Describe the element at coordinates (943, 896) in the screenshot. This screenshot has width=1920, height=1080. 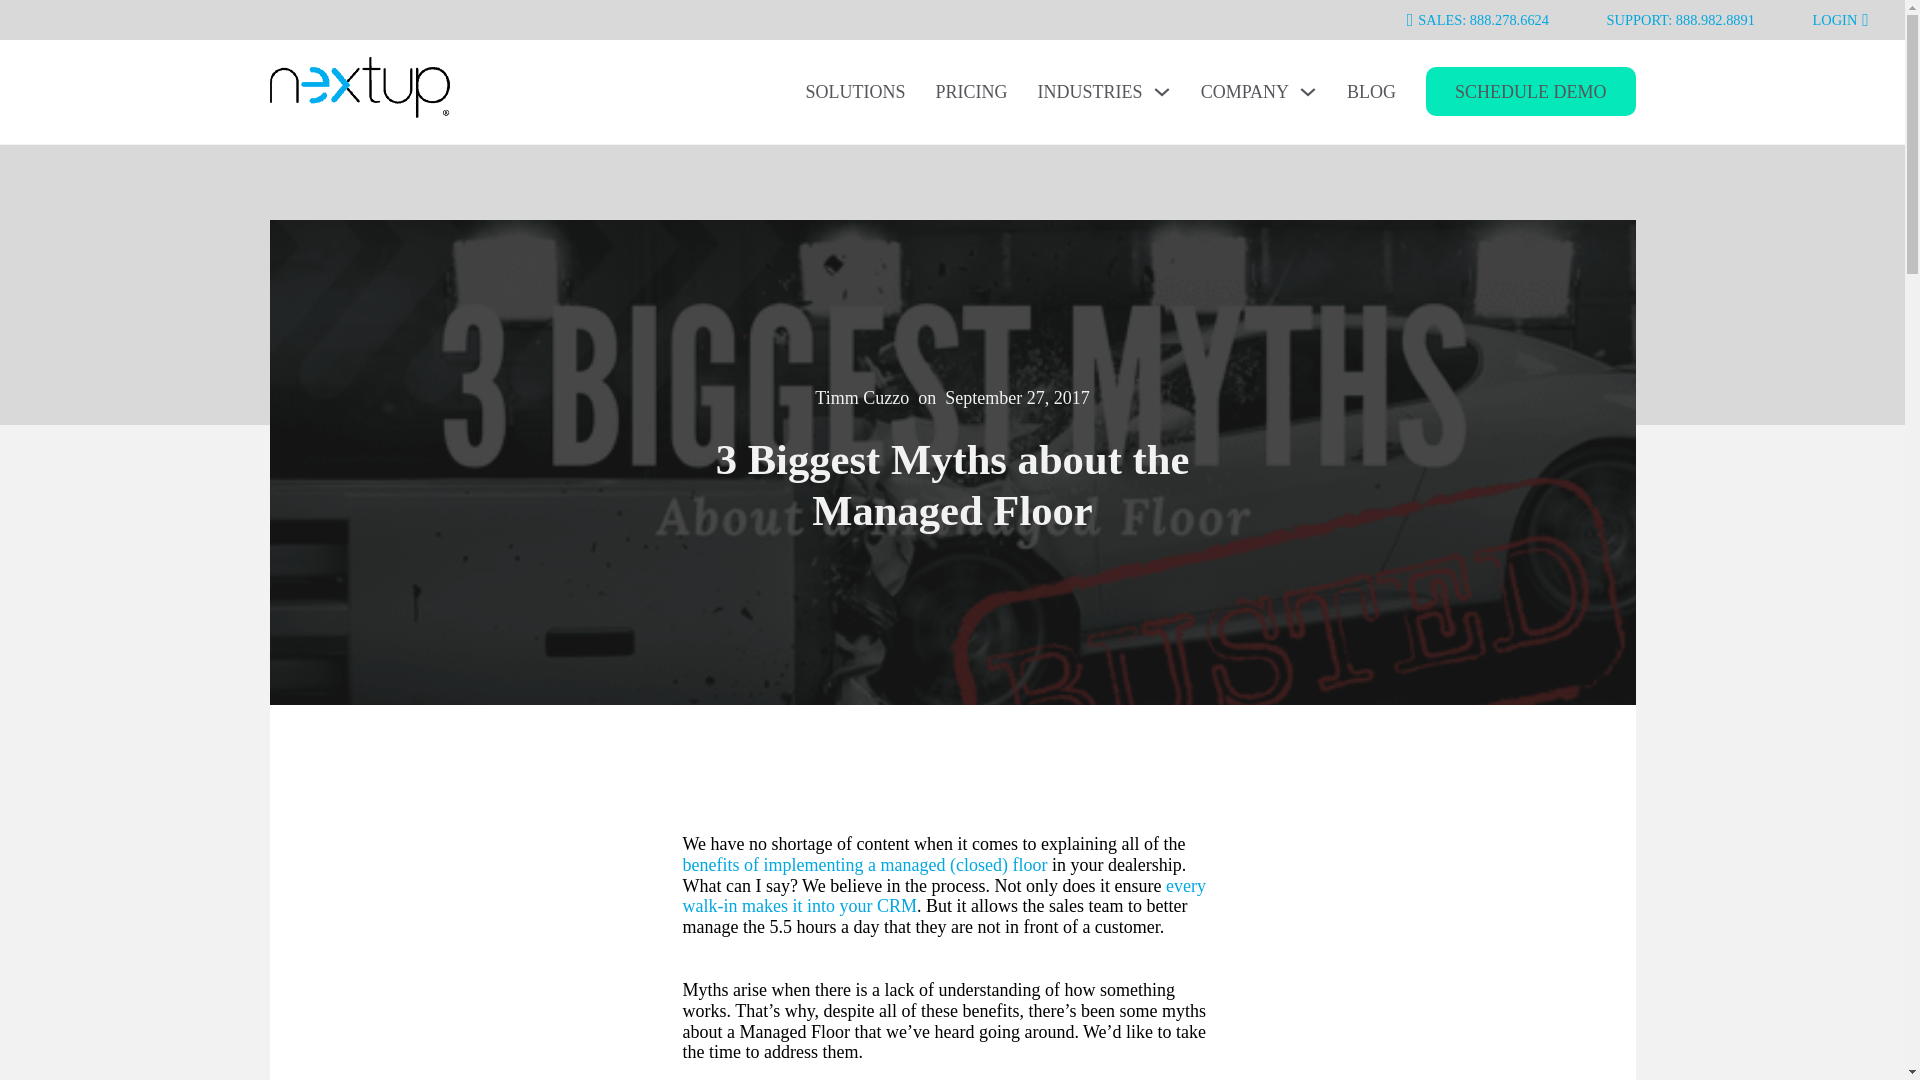
I see `every walk-in makes it into your CRM` at that location.